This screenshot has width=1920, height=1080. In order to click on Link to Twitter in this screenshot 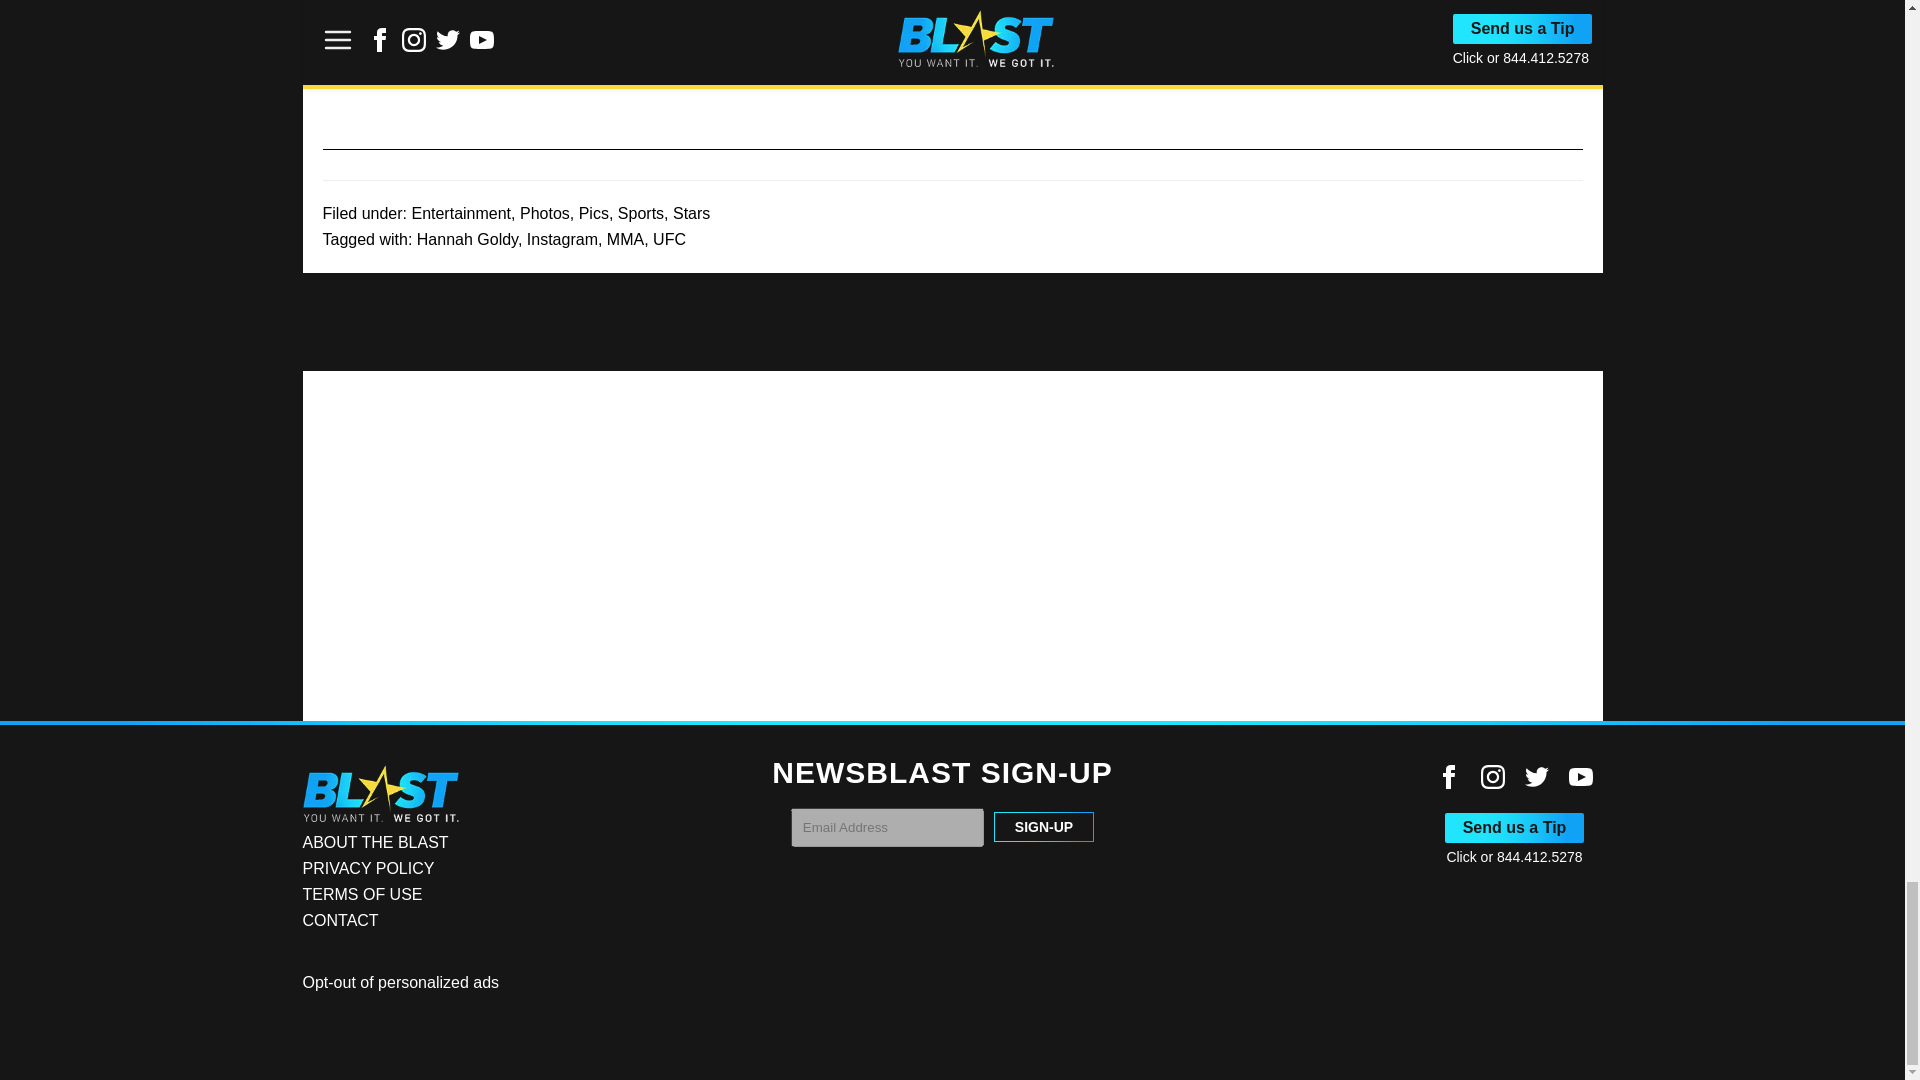, I will do `click(1536, 776)`.